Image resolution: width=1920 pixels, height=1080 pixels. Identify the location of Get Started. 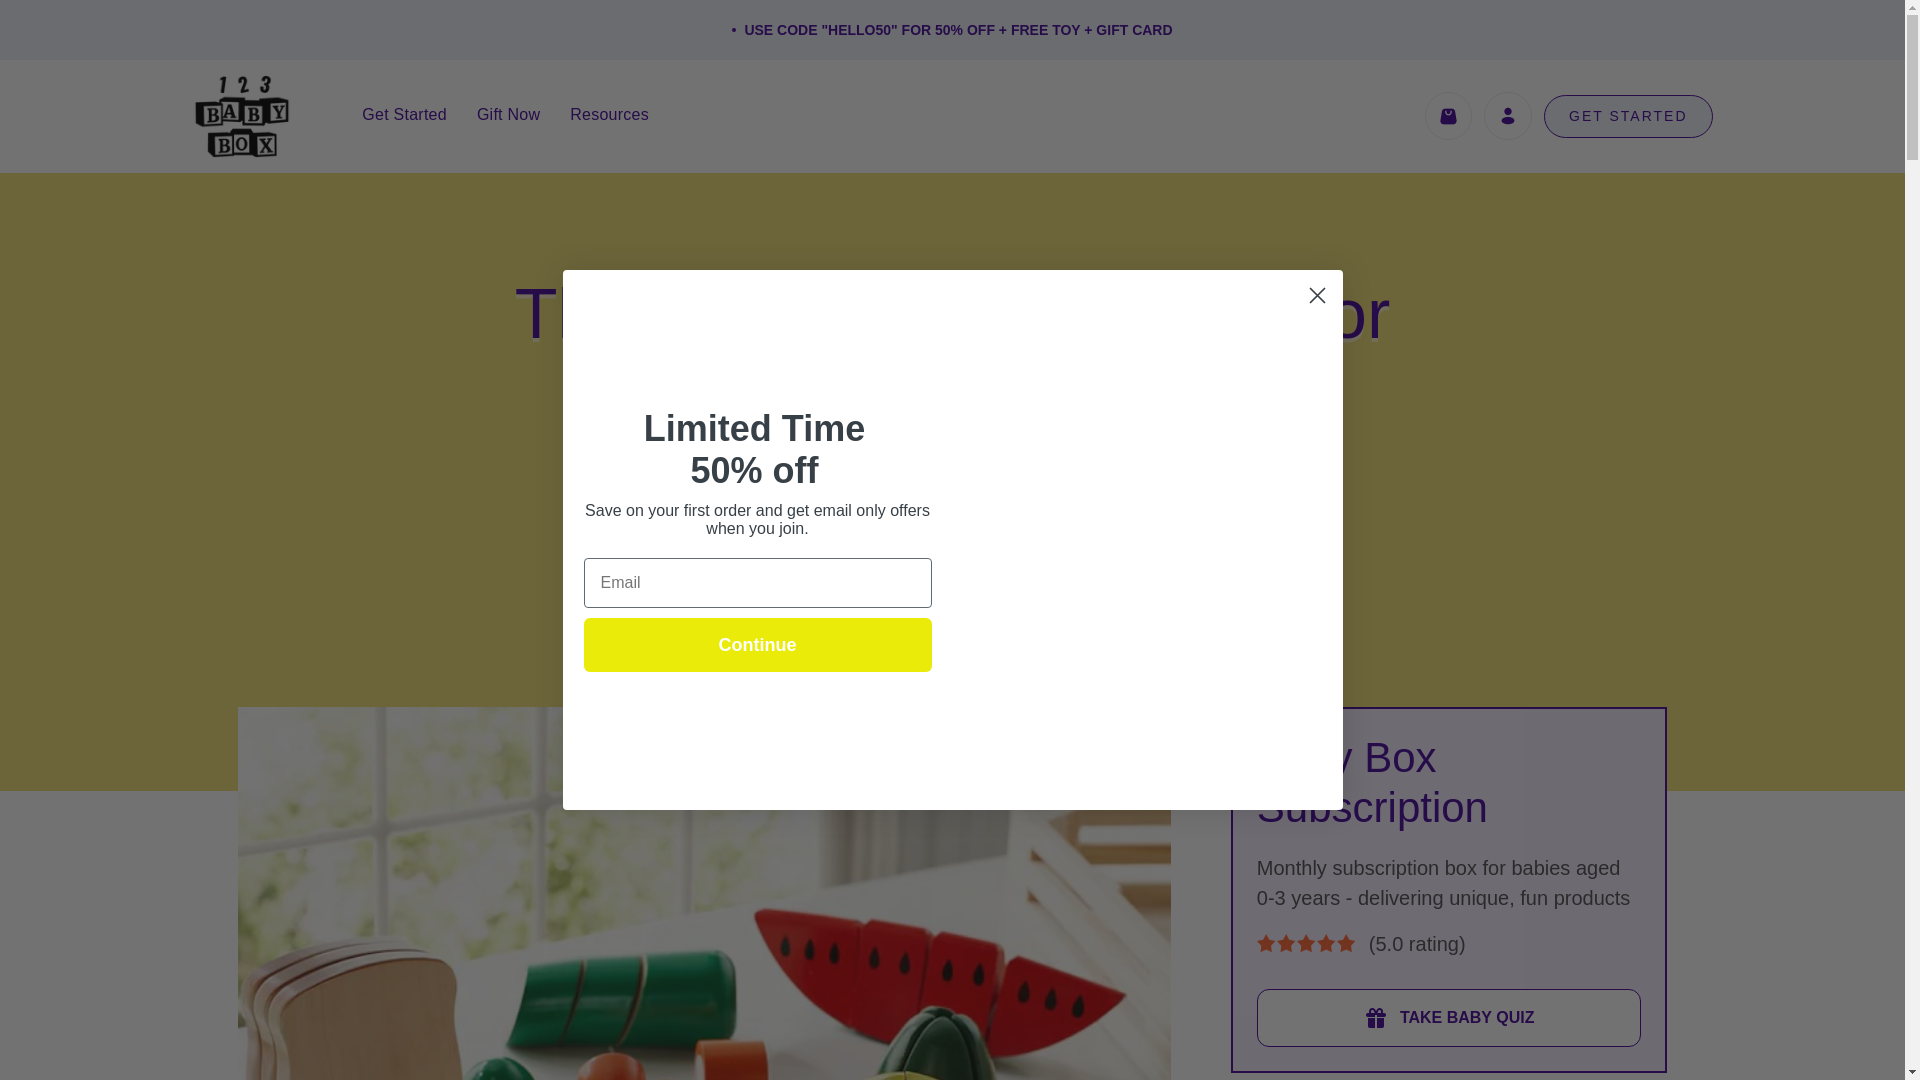
(404, 114).